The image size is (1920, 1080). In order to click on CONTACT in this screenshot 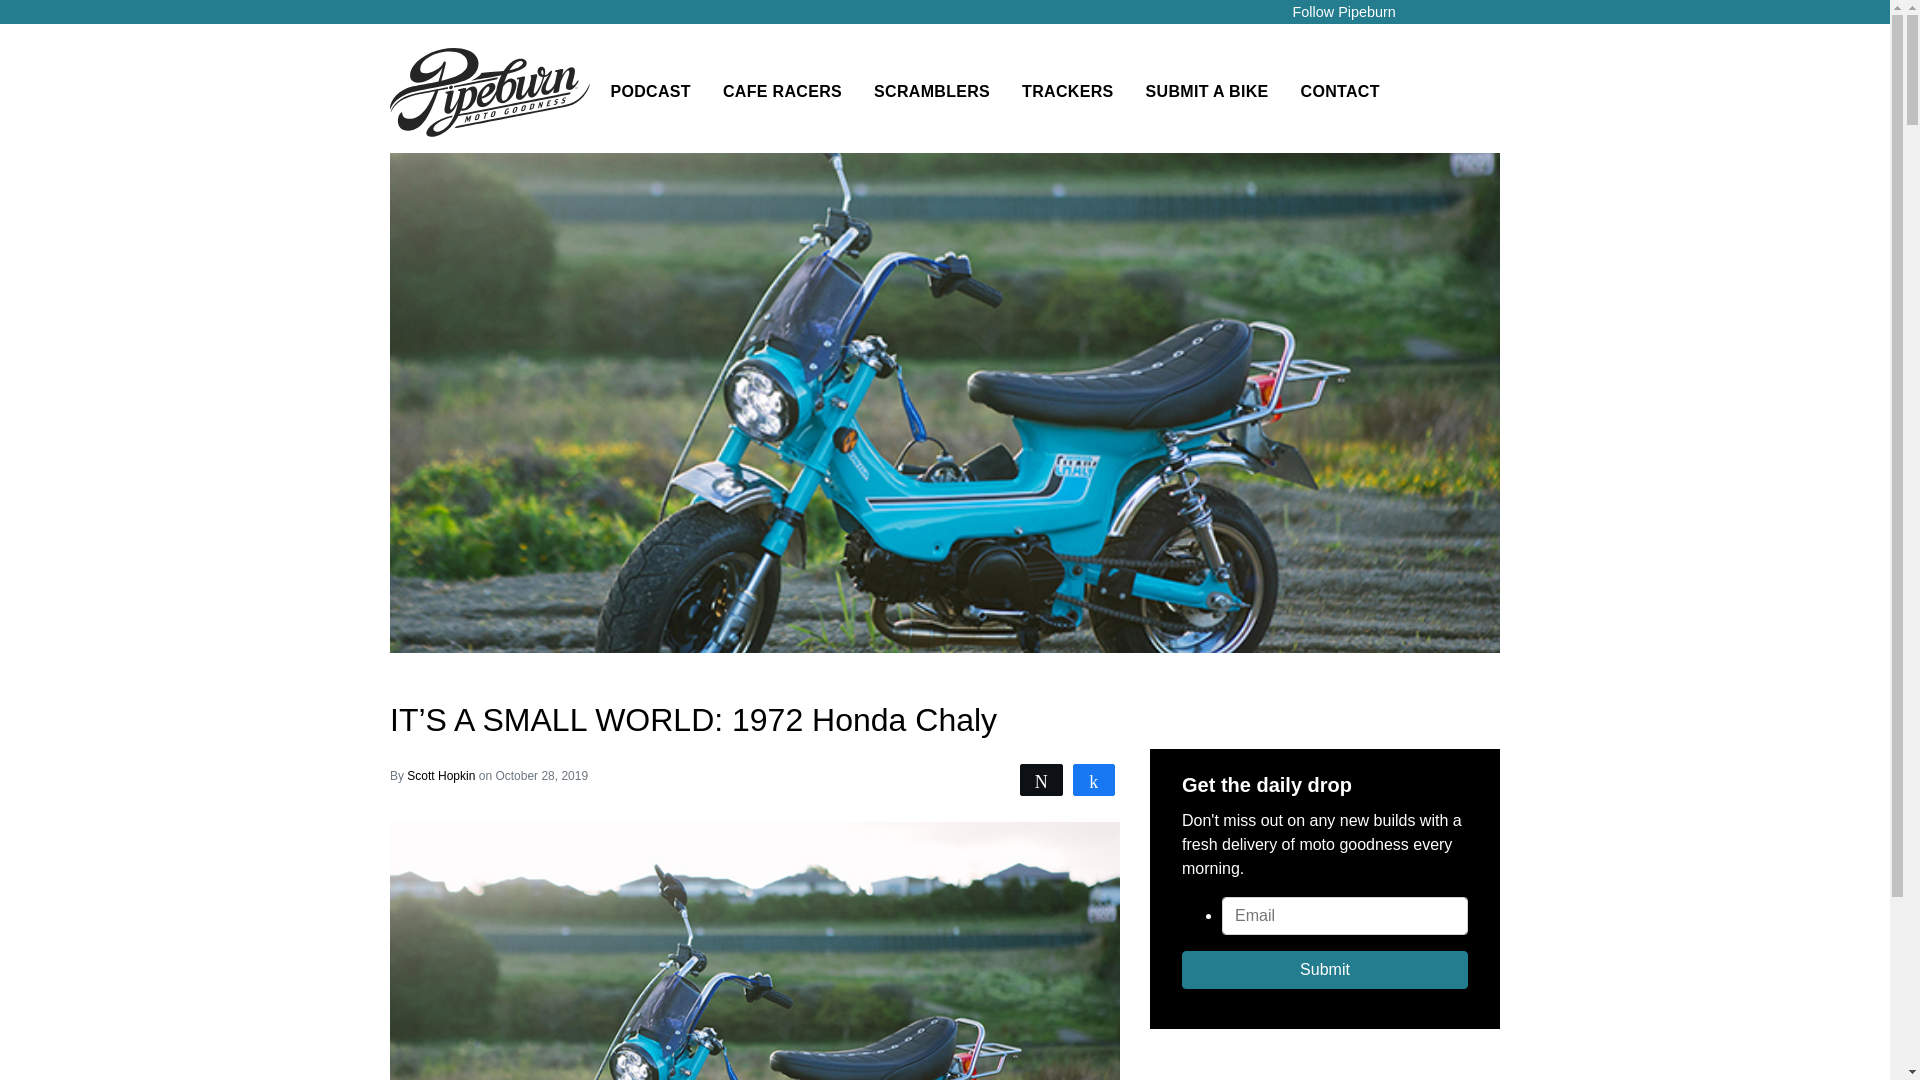, I will do `click(1340, 92)`.